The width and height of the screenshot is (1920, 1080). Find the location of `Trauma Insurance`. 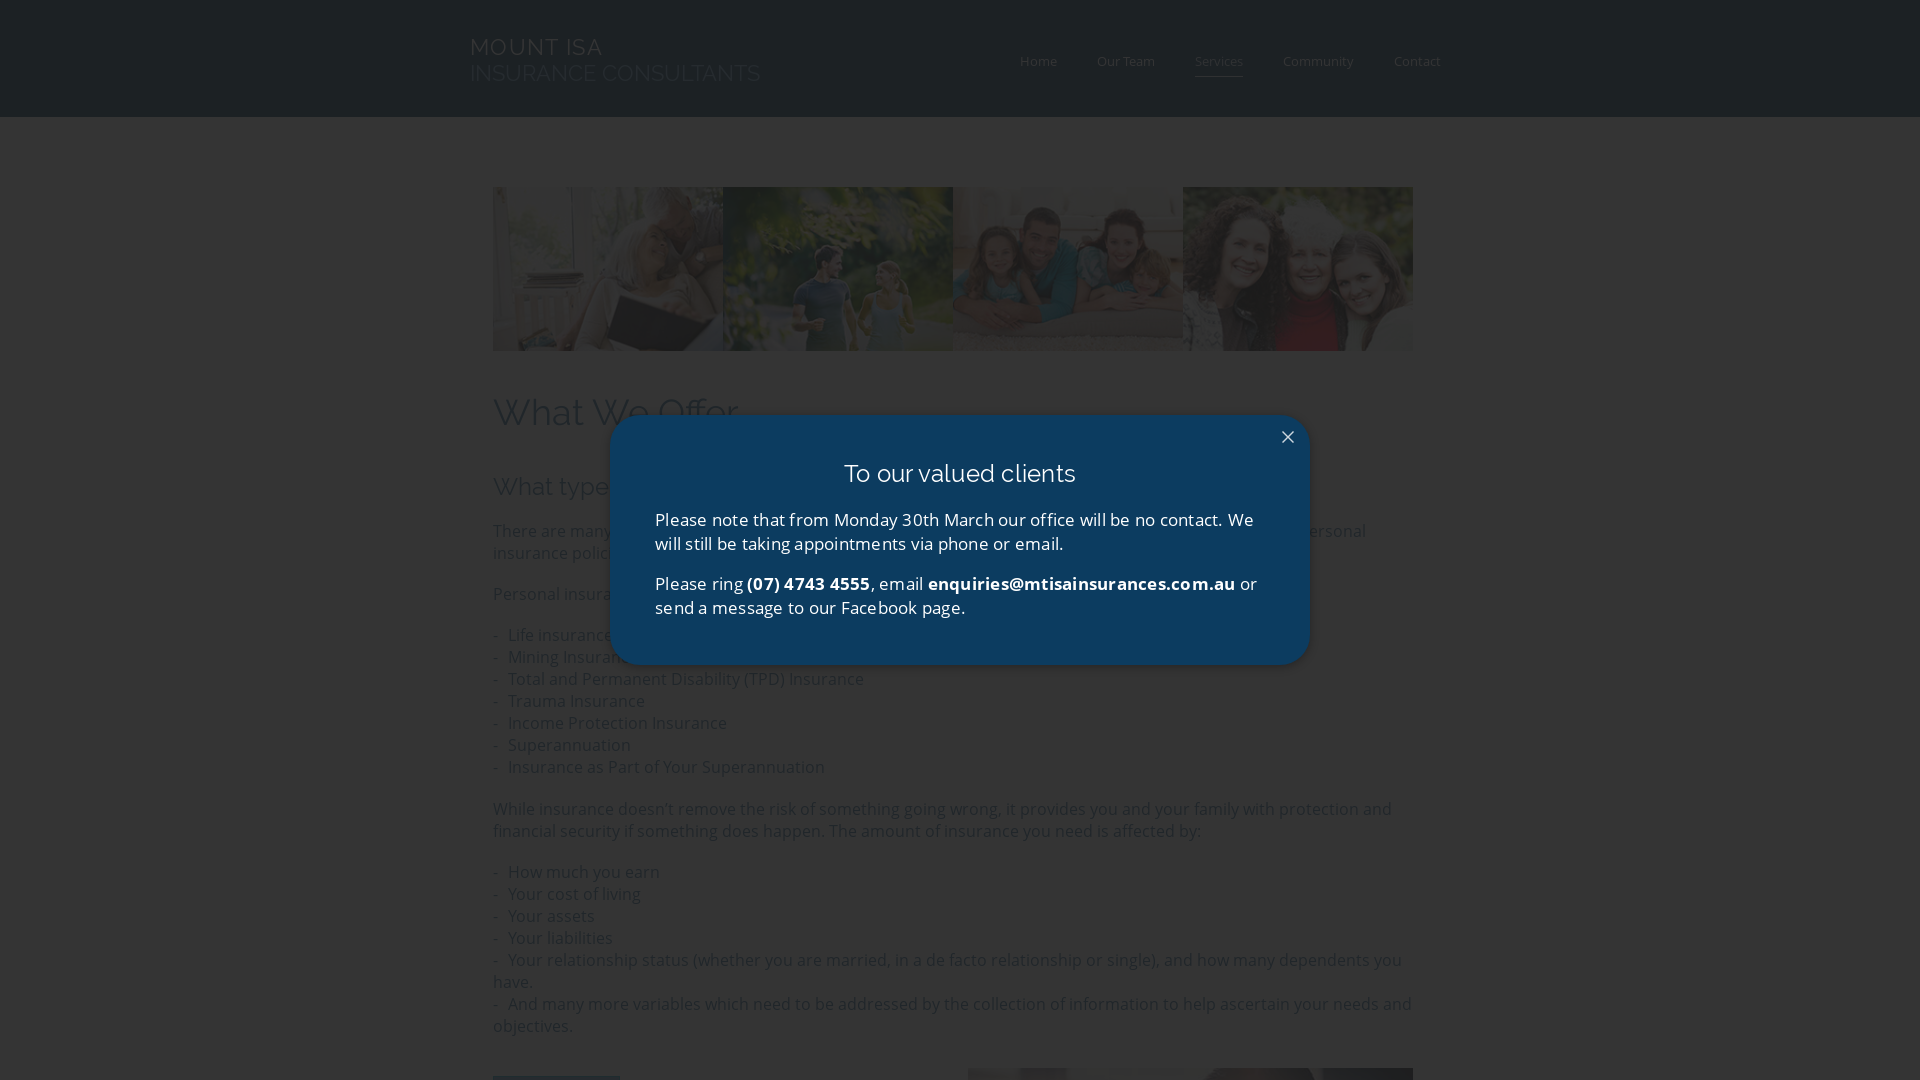

Trauma Insurance is located at coordinates (576, 702).